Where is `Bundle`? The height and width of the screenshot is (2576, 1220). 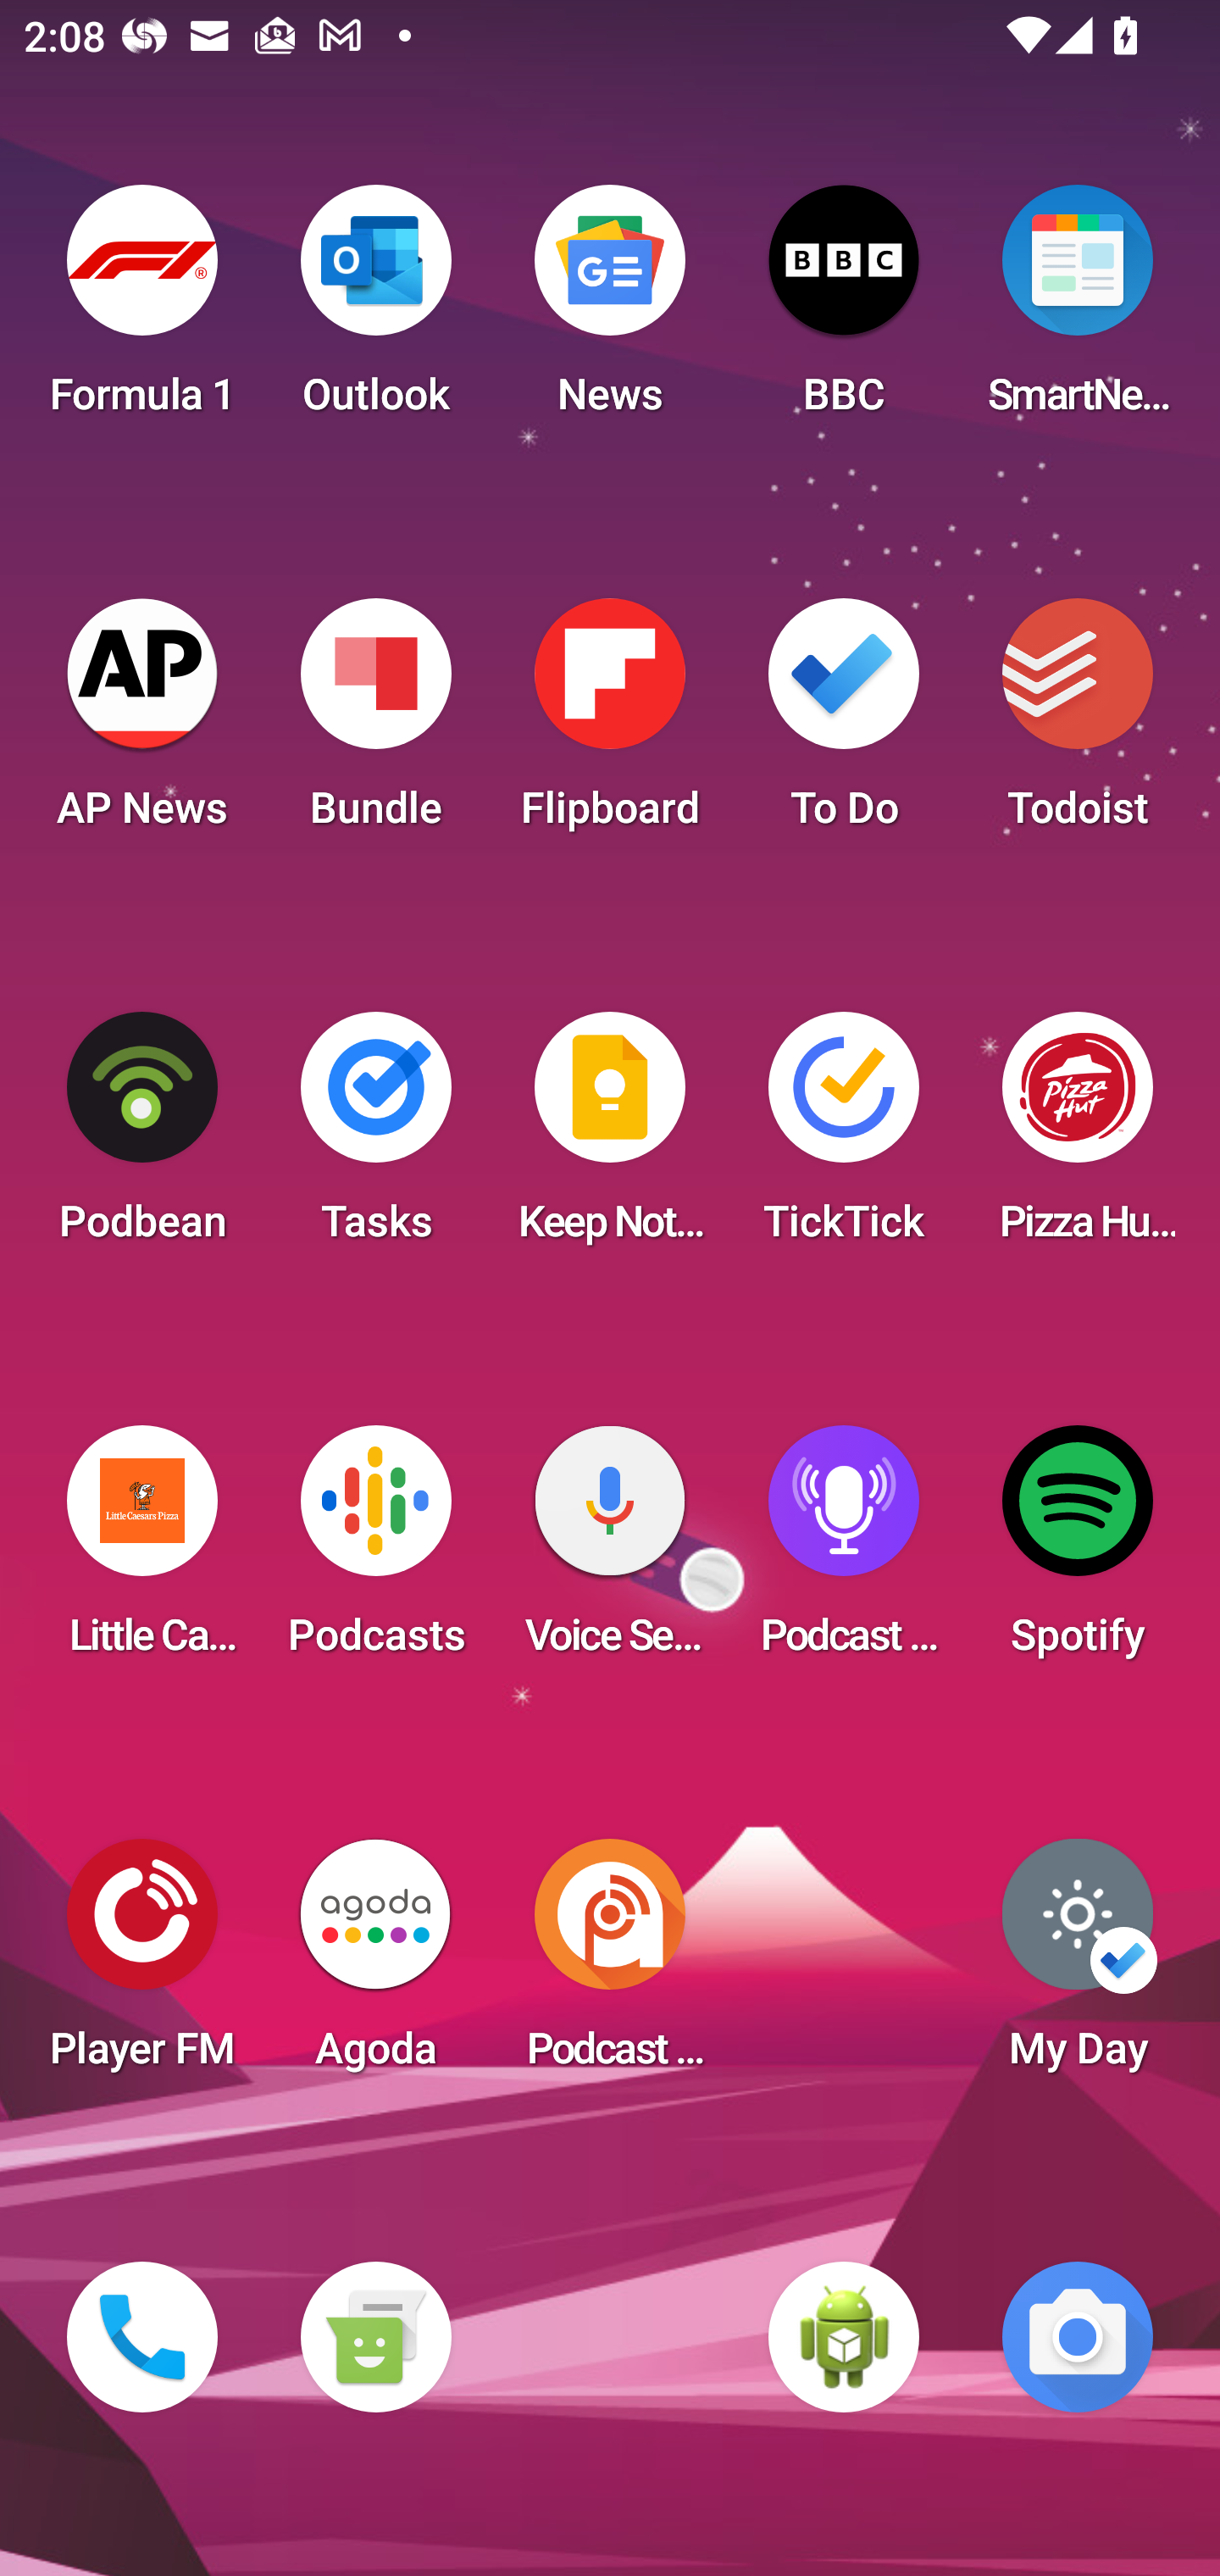 Bundle is located at coordinates (375, 724).